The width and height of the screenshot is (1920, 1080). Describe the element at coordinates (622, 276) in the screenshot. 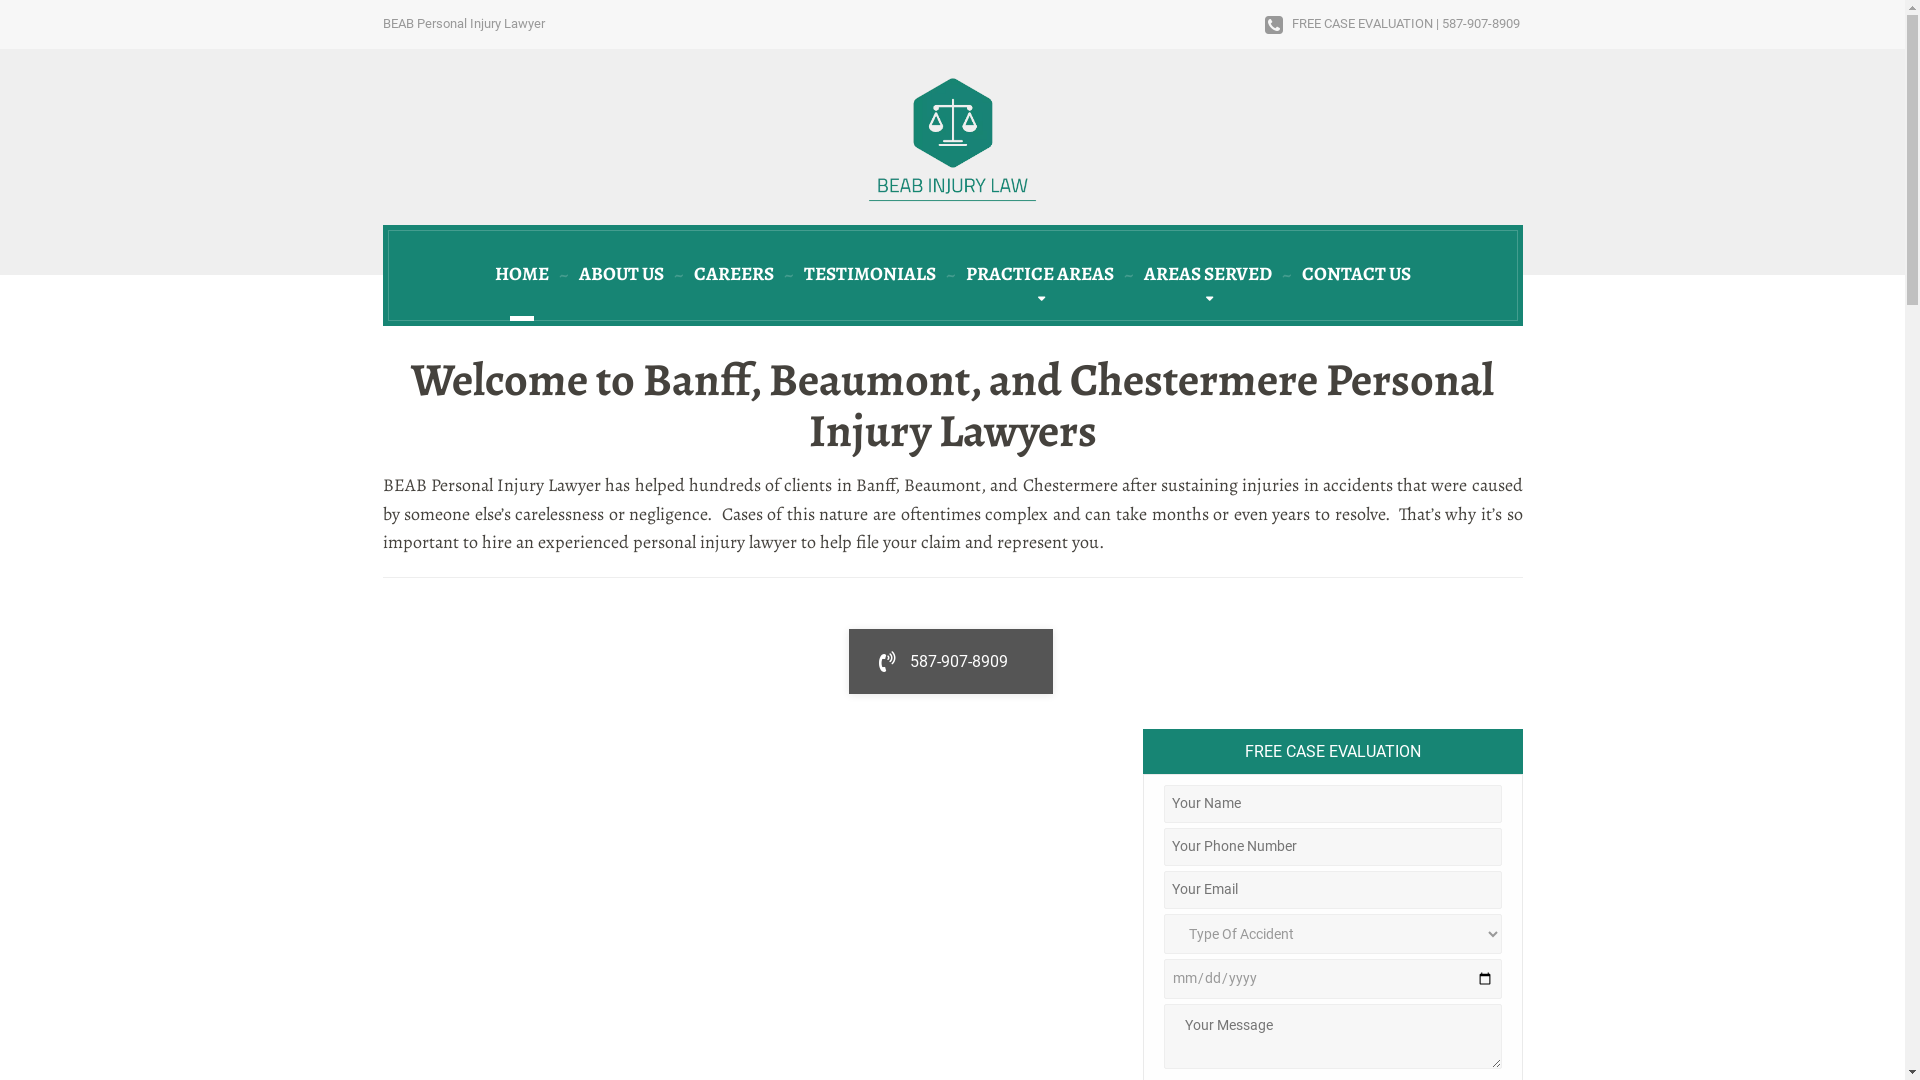

I see `ABOUT US` at that location.